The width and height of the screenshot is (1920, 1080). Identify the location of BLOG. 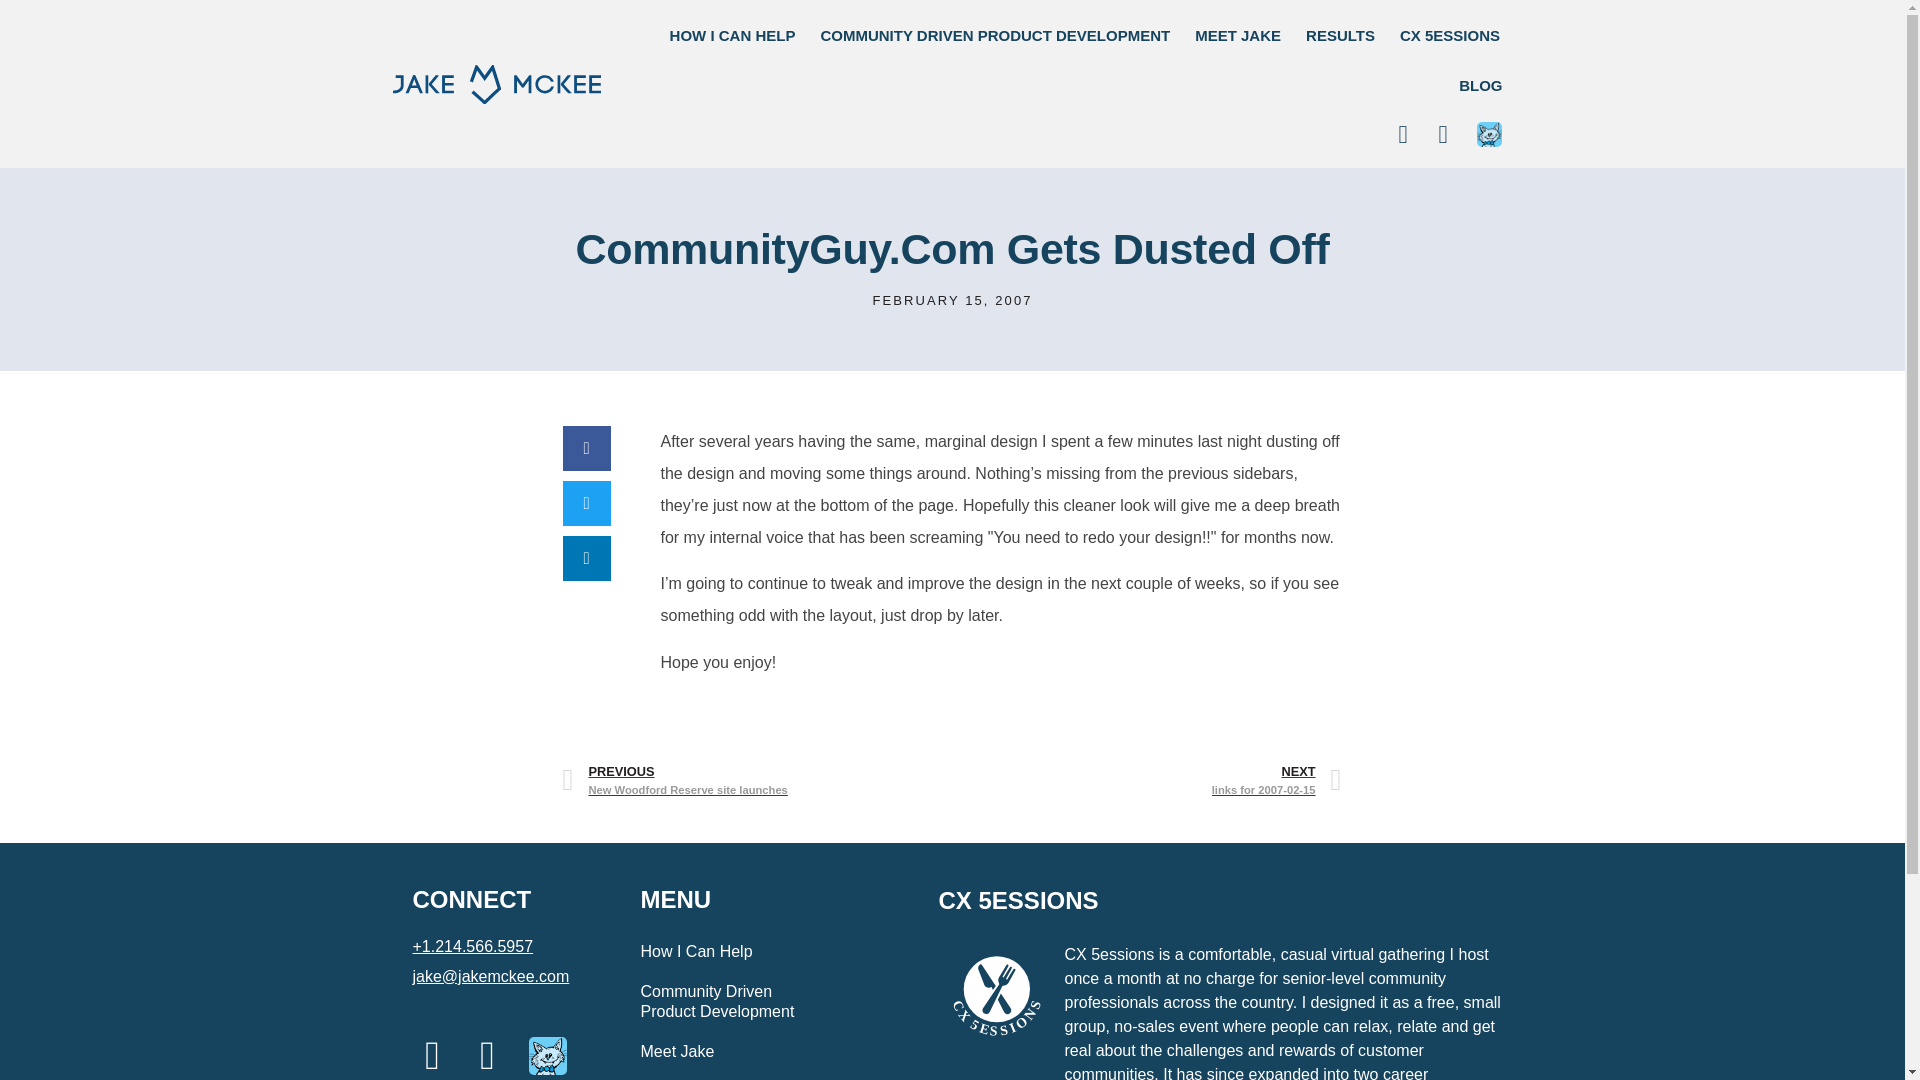
(1480, 86).